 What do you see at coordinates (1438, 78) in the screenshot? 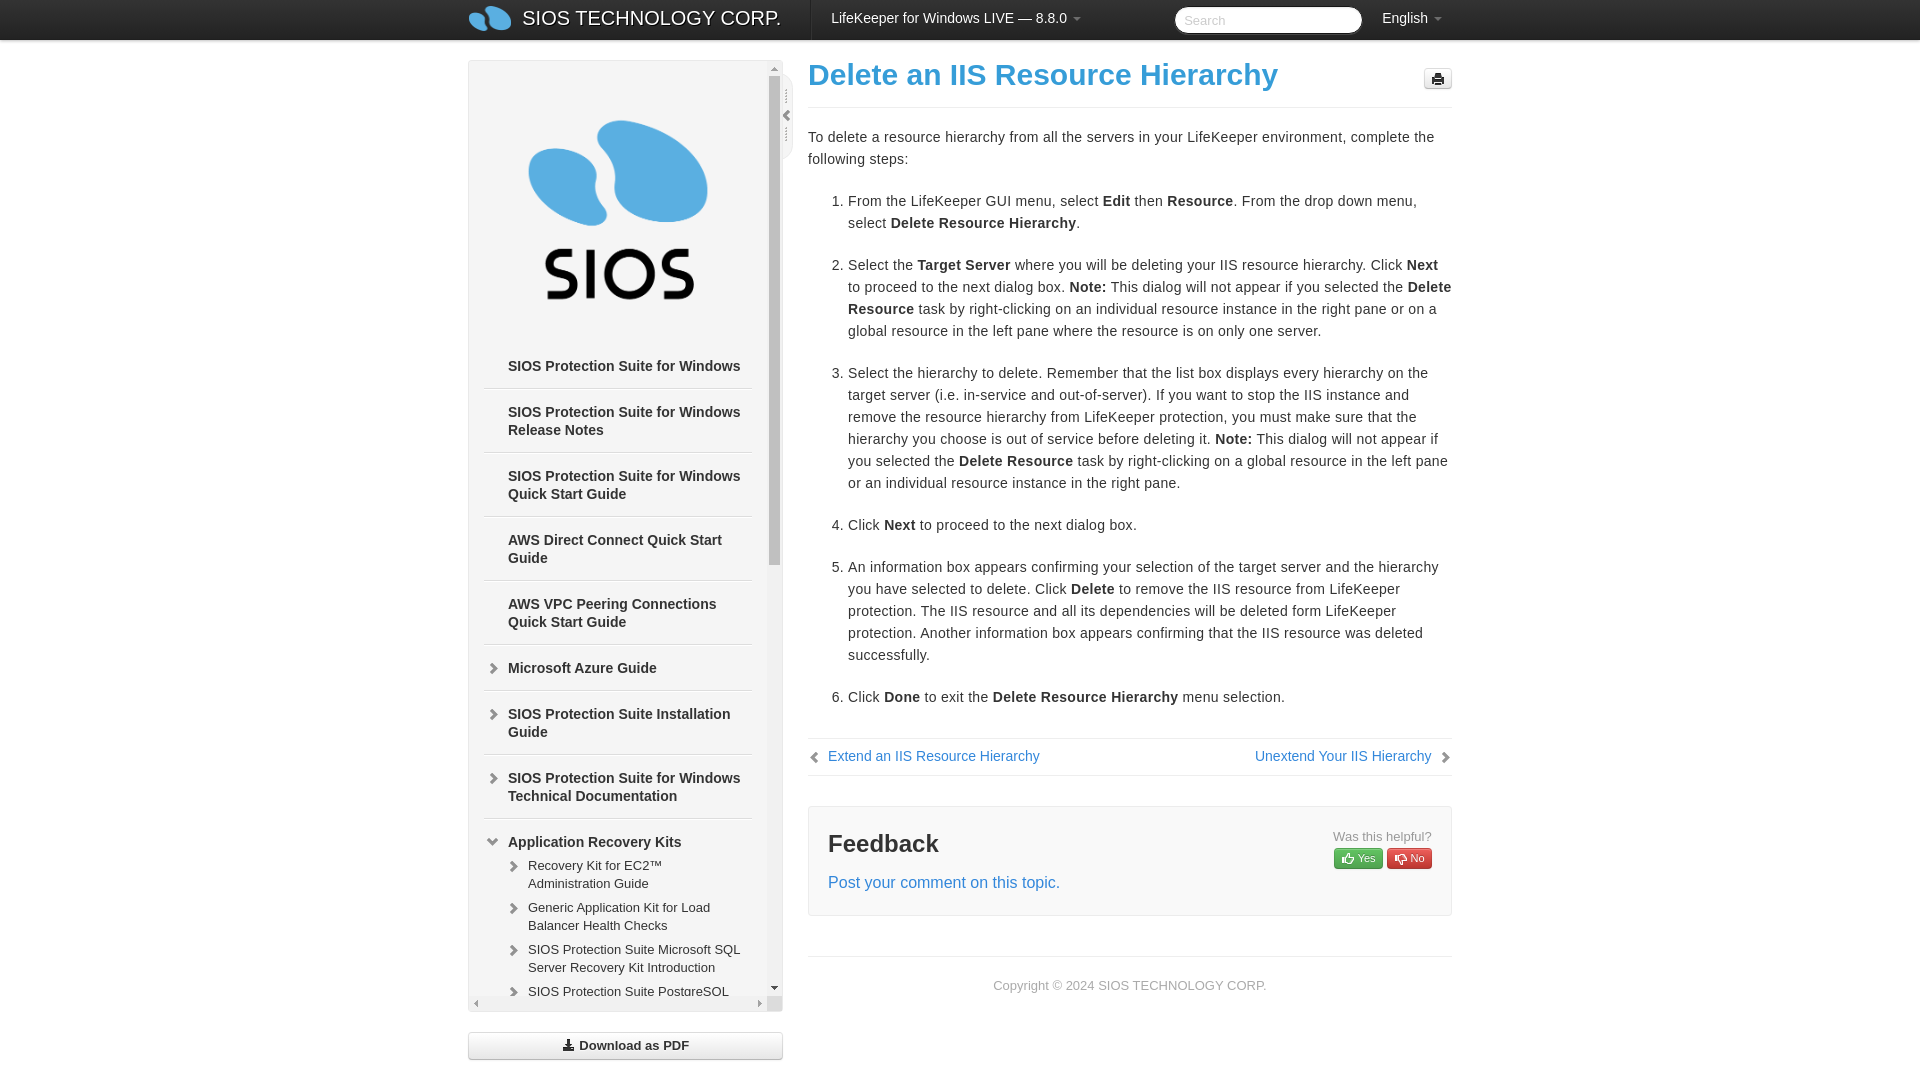
I see `Print page` at bounding box center [1438, 78].